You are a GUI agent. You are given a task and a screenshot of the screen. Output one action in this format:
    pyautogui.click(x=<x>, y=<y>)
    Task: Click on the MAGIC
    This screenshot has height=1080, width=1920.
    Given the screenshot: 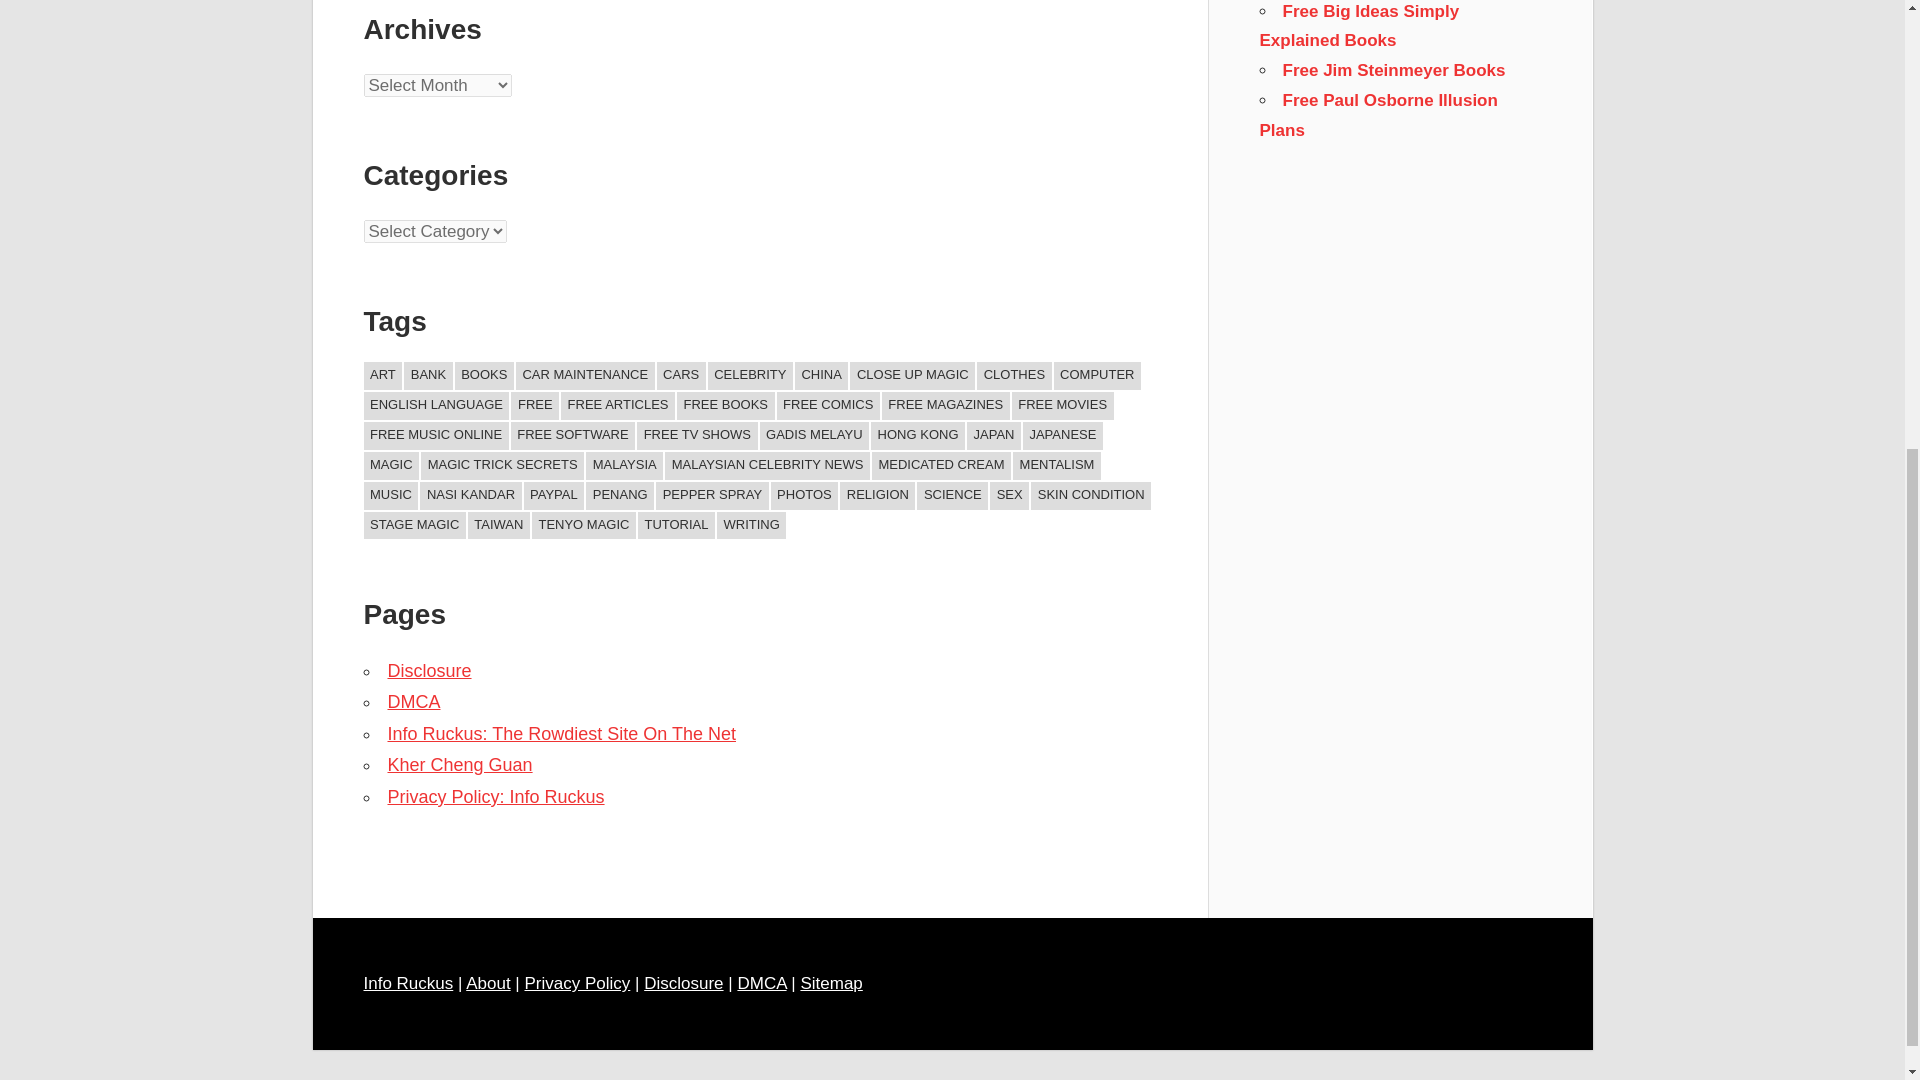 What is the action you would take?
    pyautogui.click(x=392, y=466)
    